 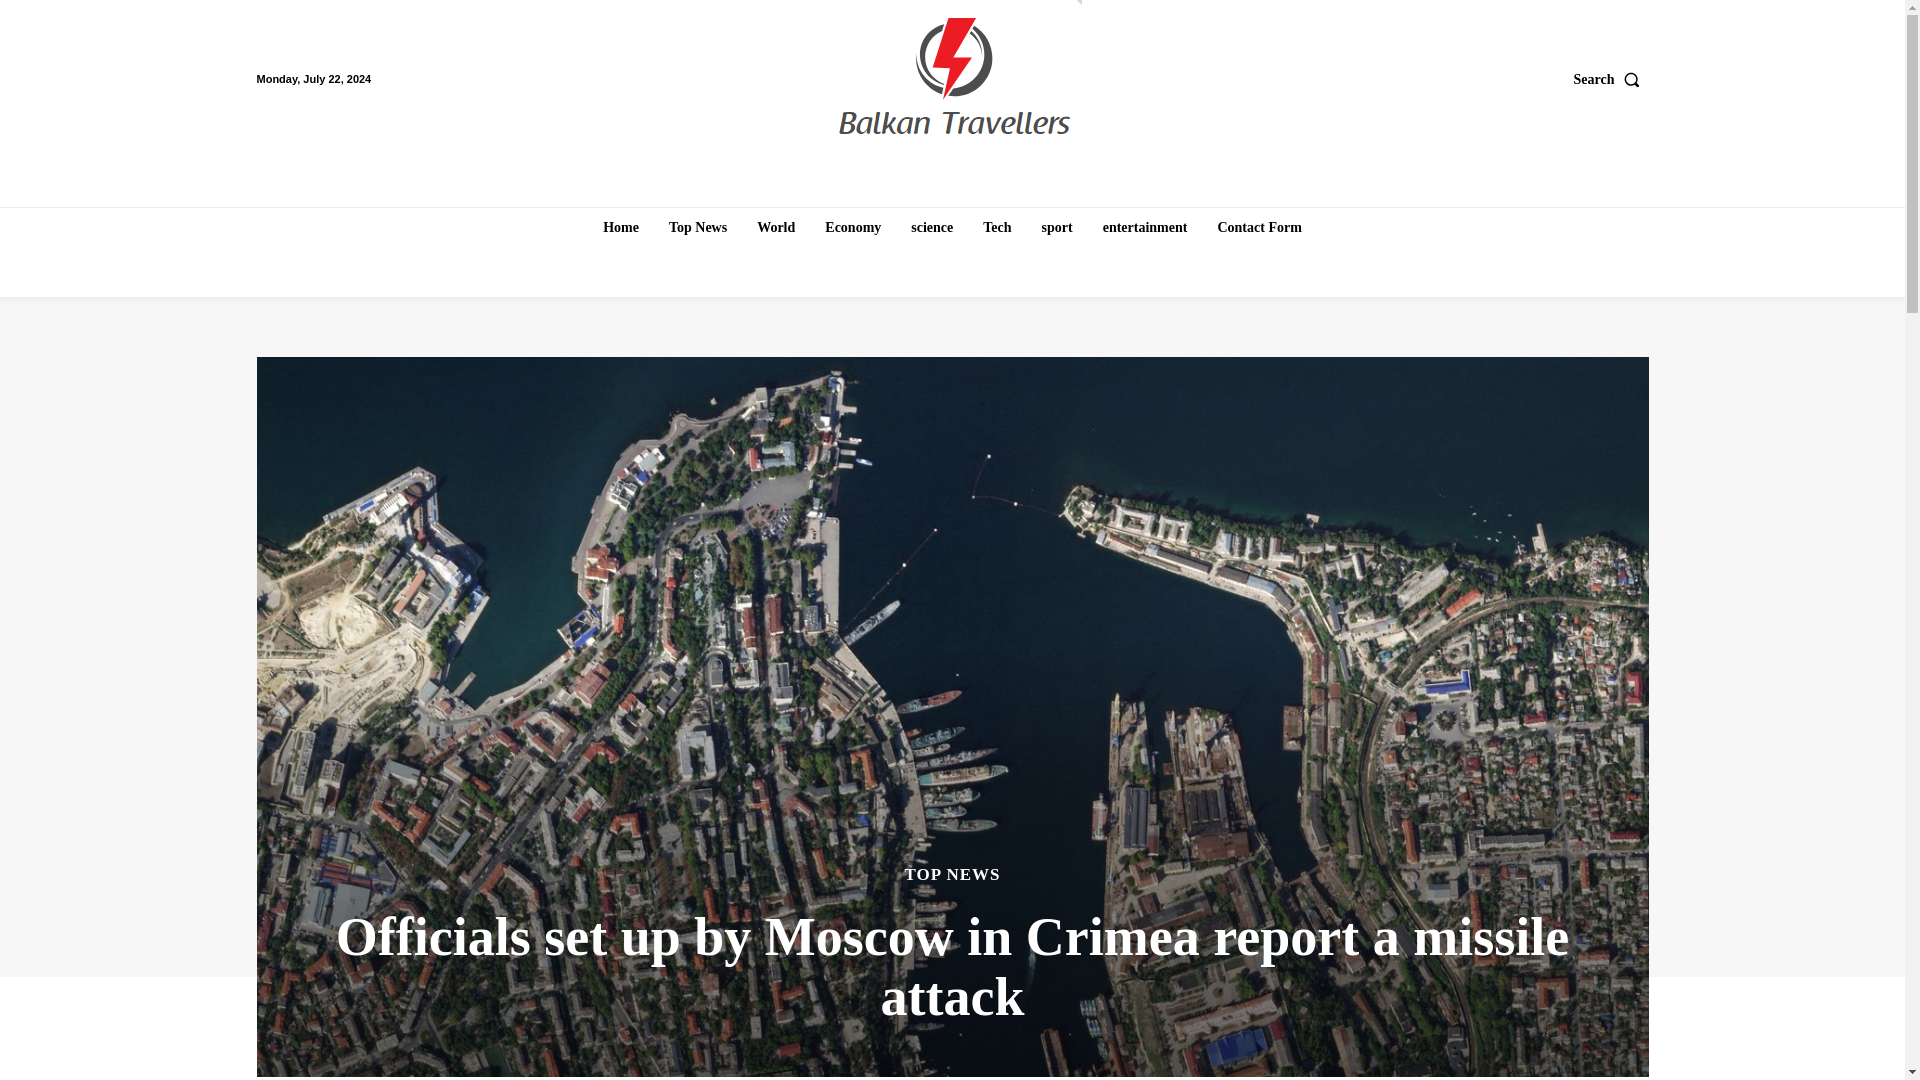 I want to click on Economy, so click(x=852, y=228).